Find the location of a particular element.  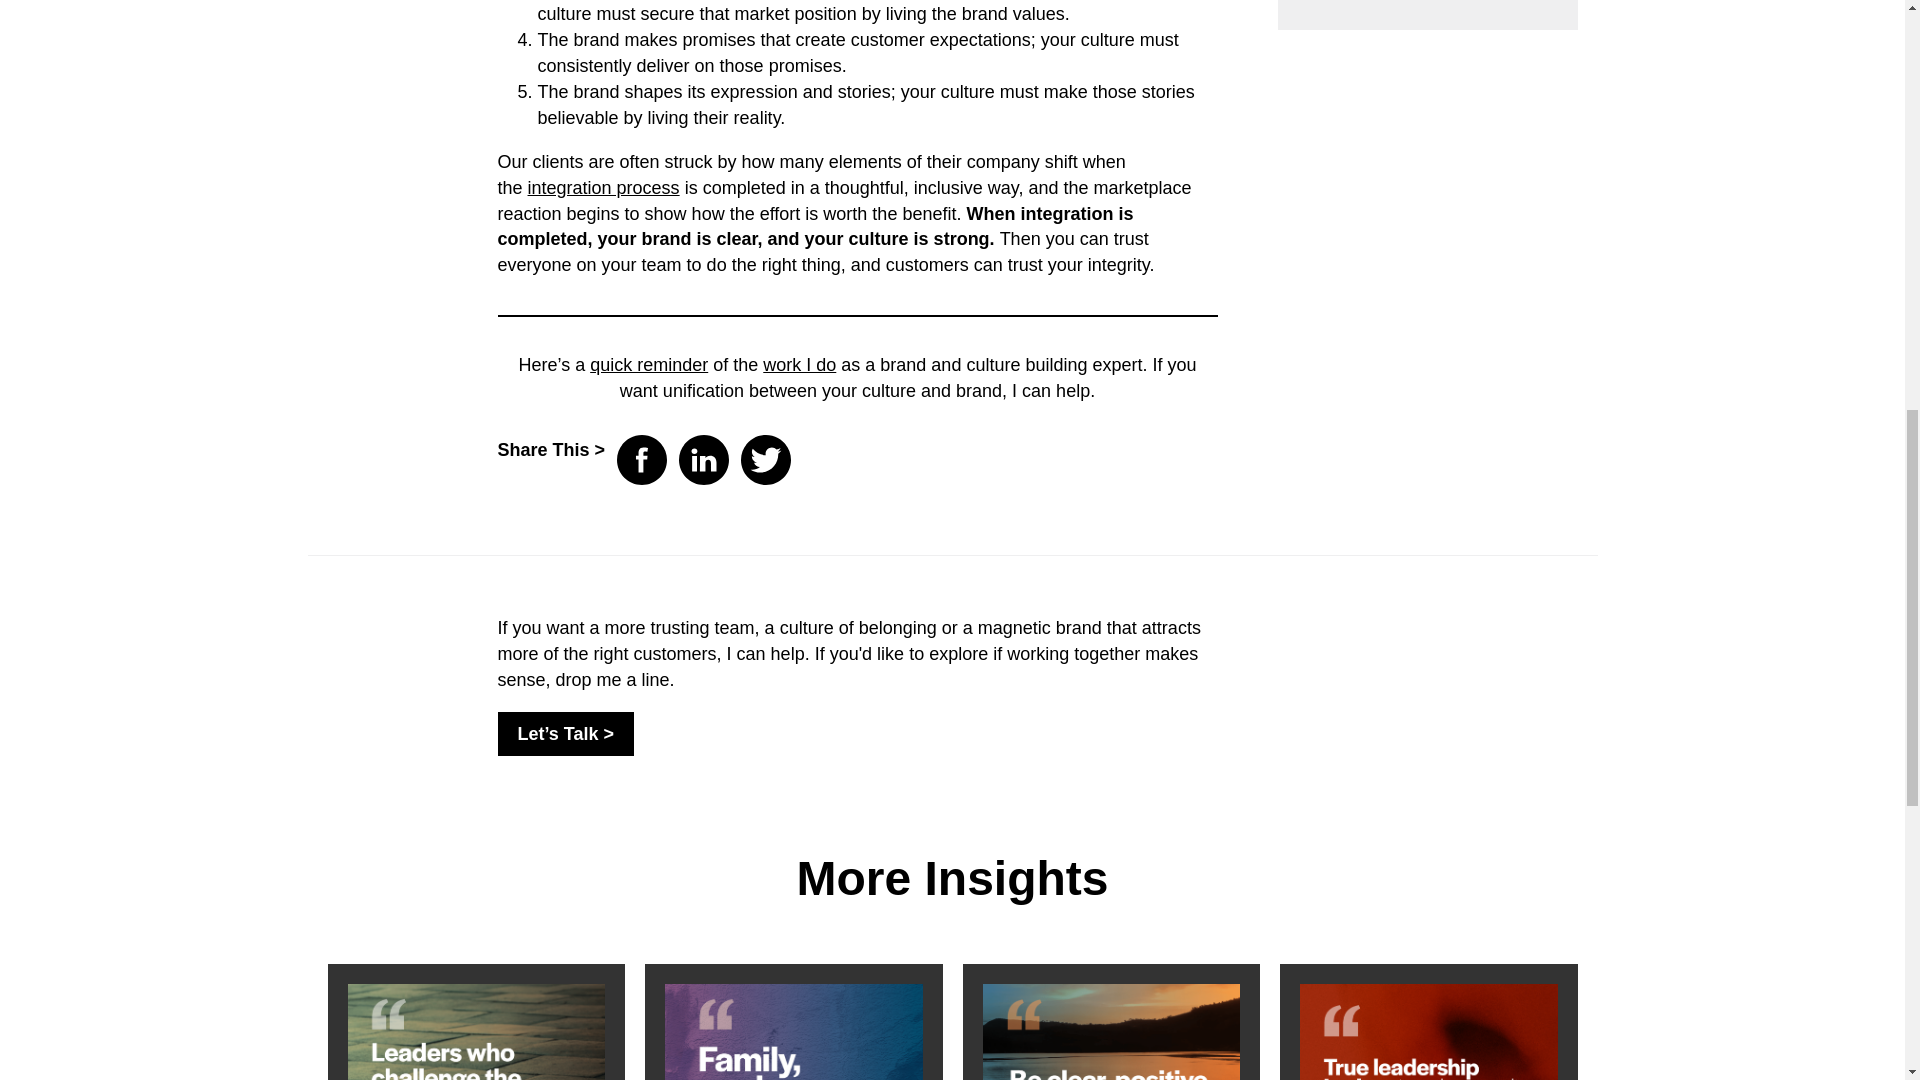

July 6, 2024 is located at coordinates (794, 1032).